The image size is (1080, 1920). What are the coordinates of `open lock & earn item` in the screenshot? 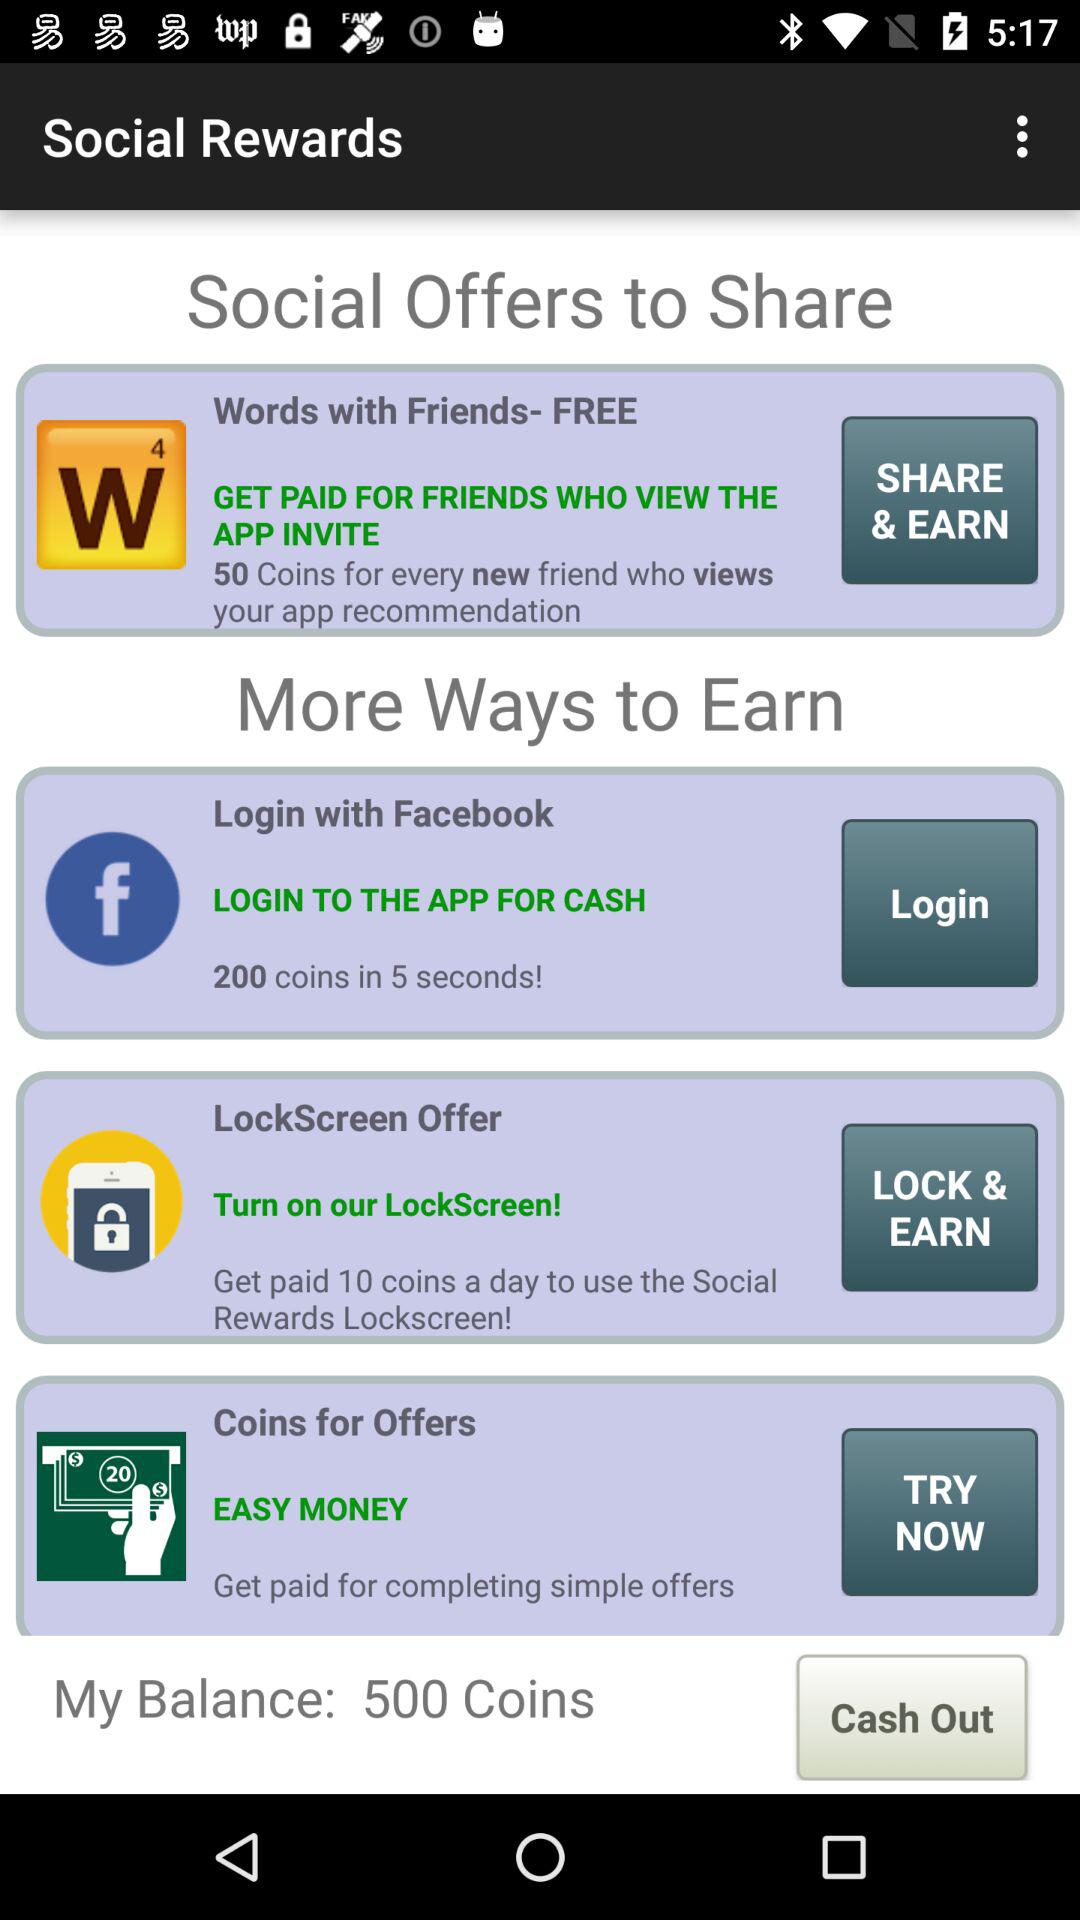 It's located at (940, 1207).